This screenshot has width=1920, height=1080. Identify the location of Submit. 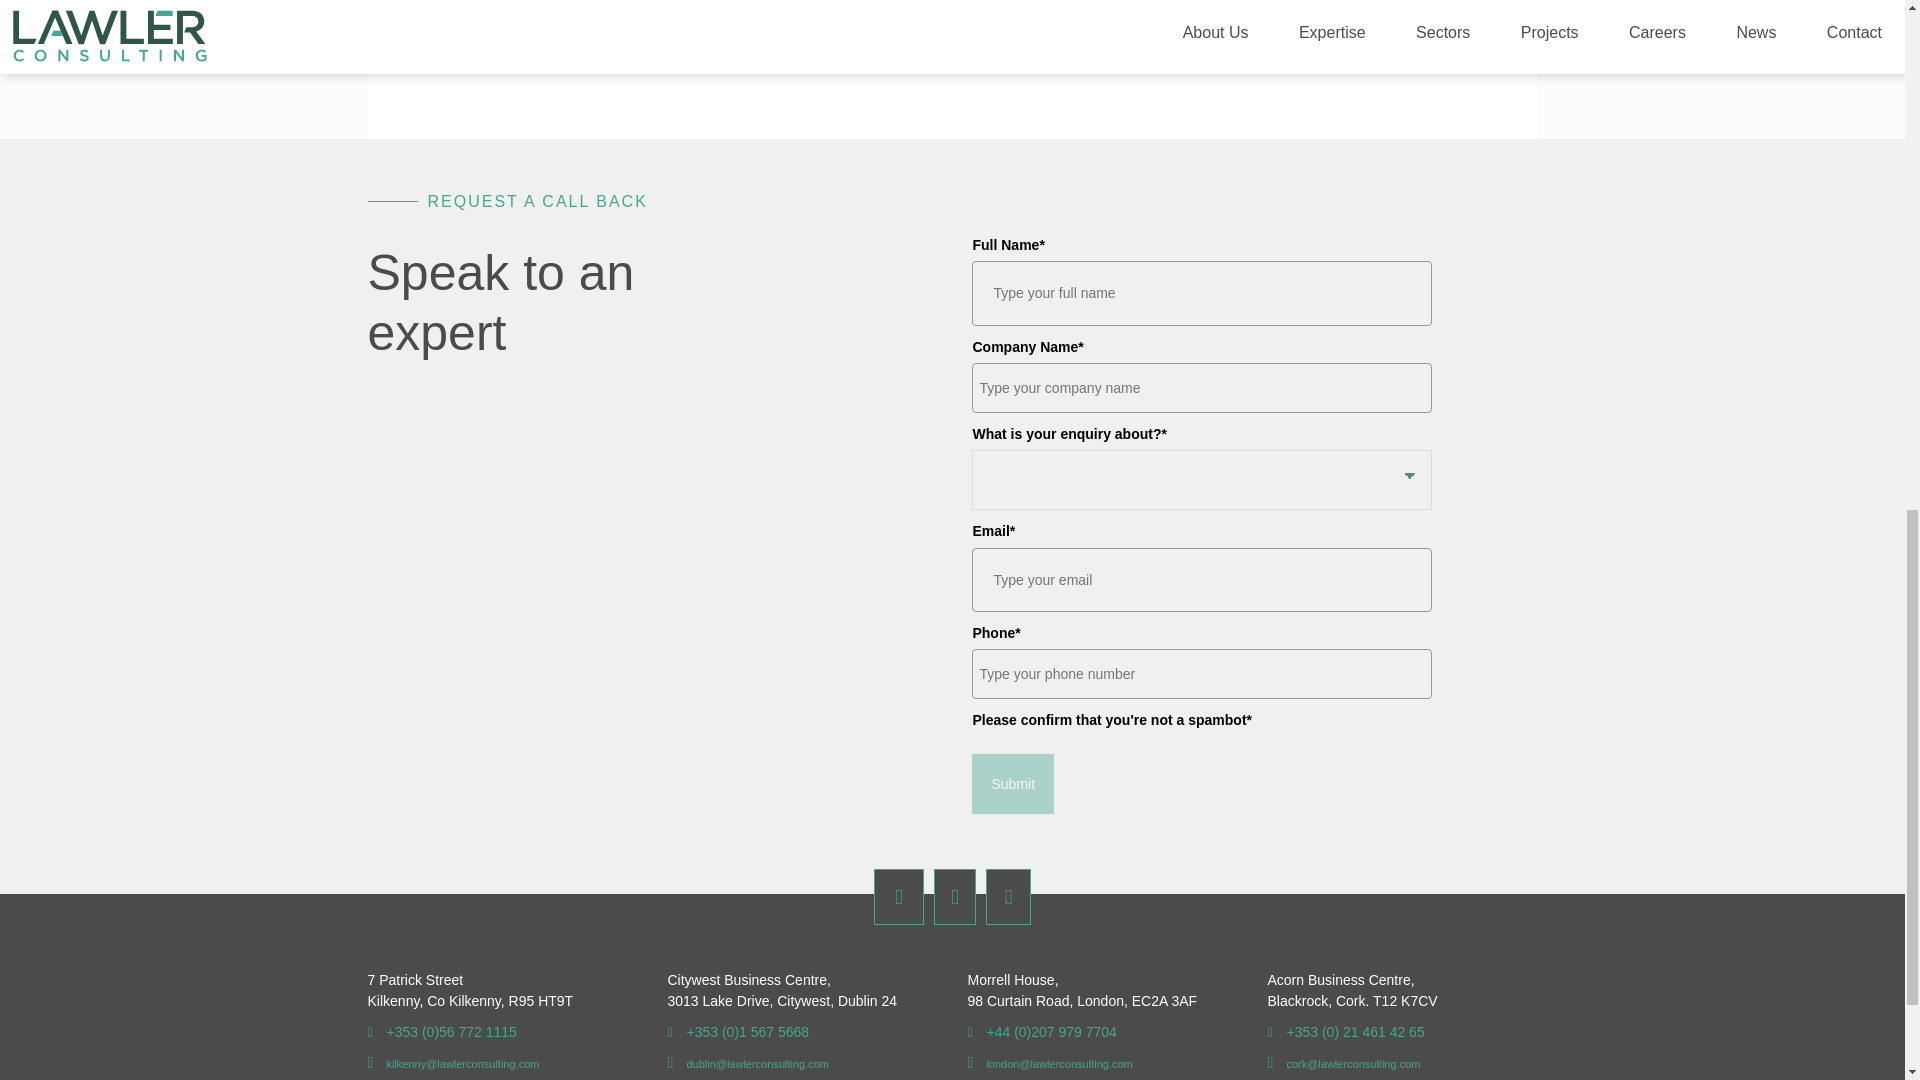
(1012, 784).